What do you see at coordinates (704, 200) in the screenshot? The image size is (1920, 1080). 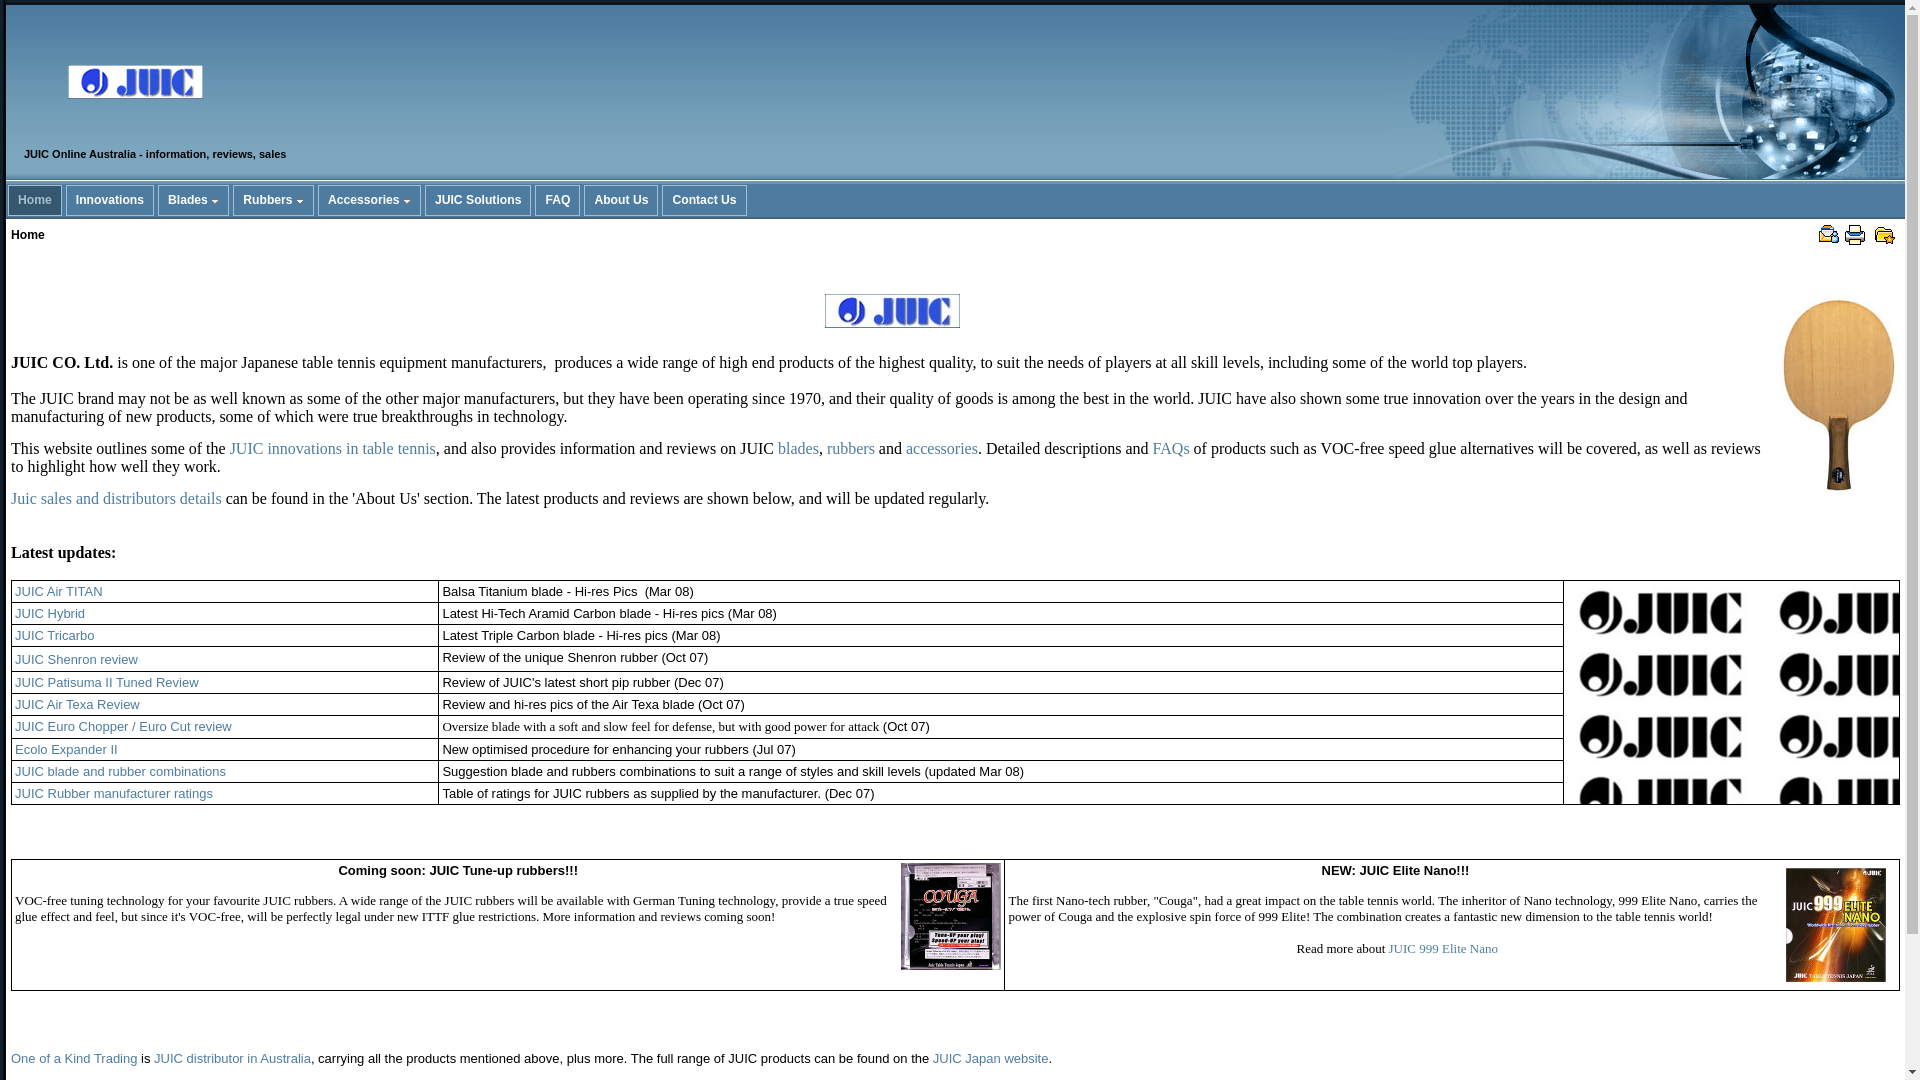 I see `Contact Us` at bounding box center [704, 200].